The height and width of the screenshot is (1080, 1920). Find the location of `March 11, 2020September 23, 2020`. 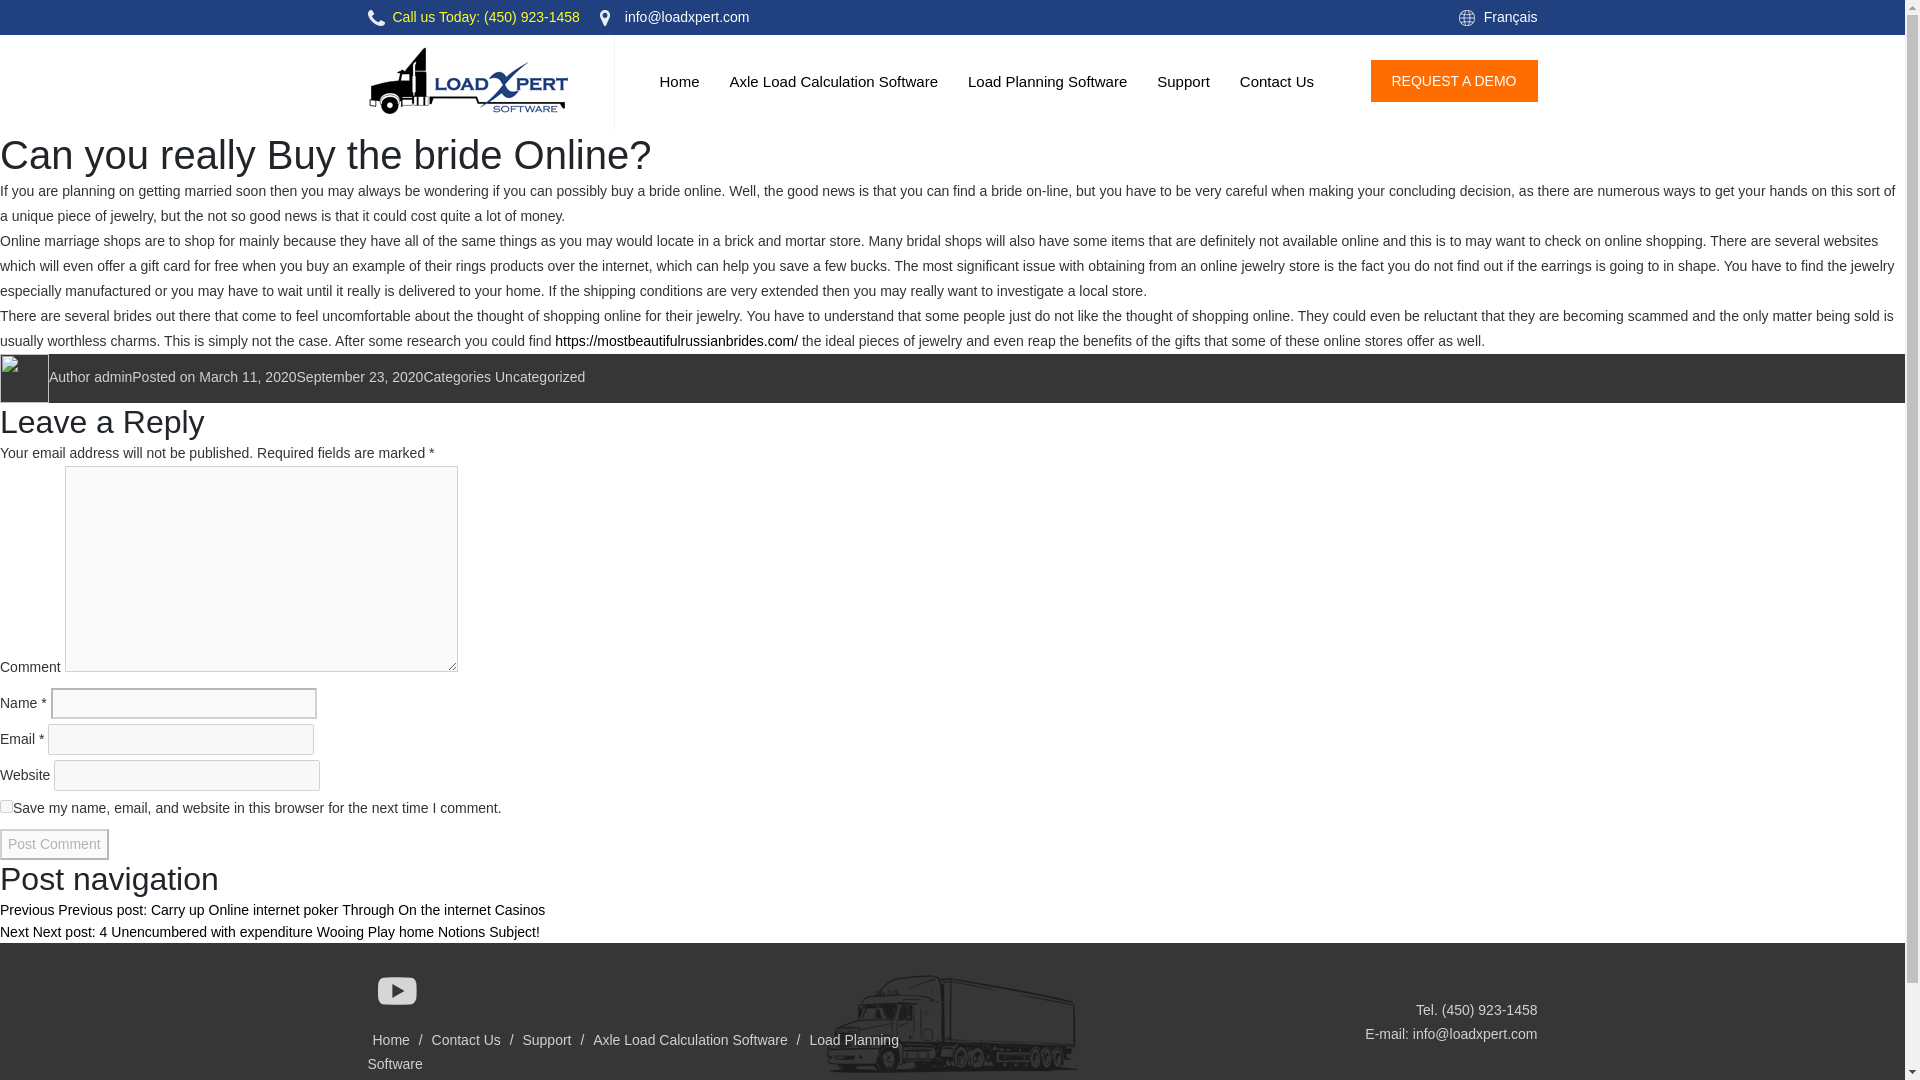

March 11, 2020September 23, 2020 is located at coordinates (310, 376).